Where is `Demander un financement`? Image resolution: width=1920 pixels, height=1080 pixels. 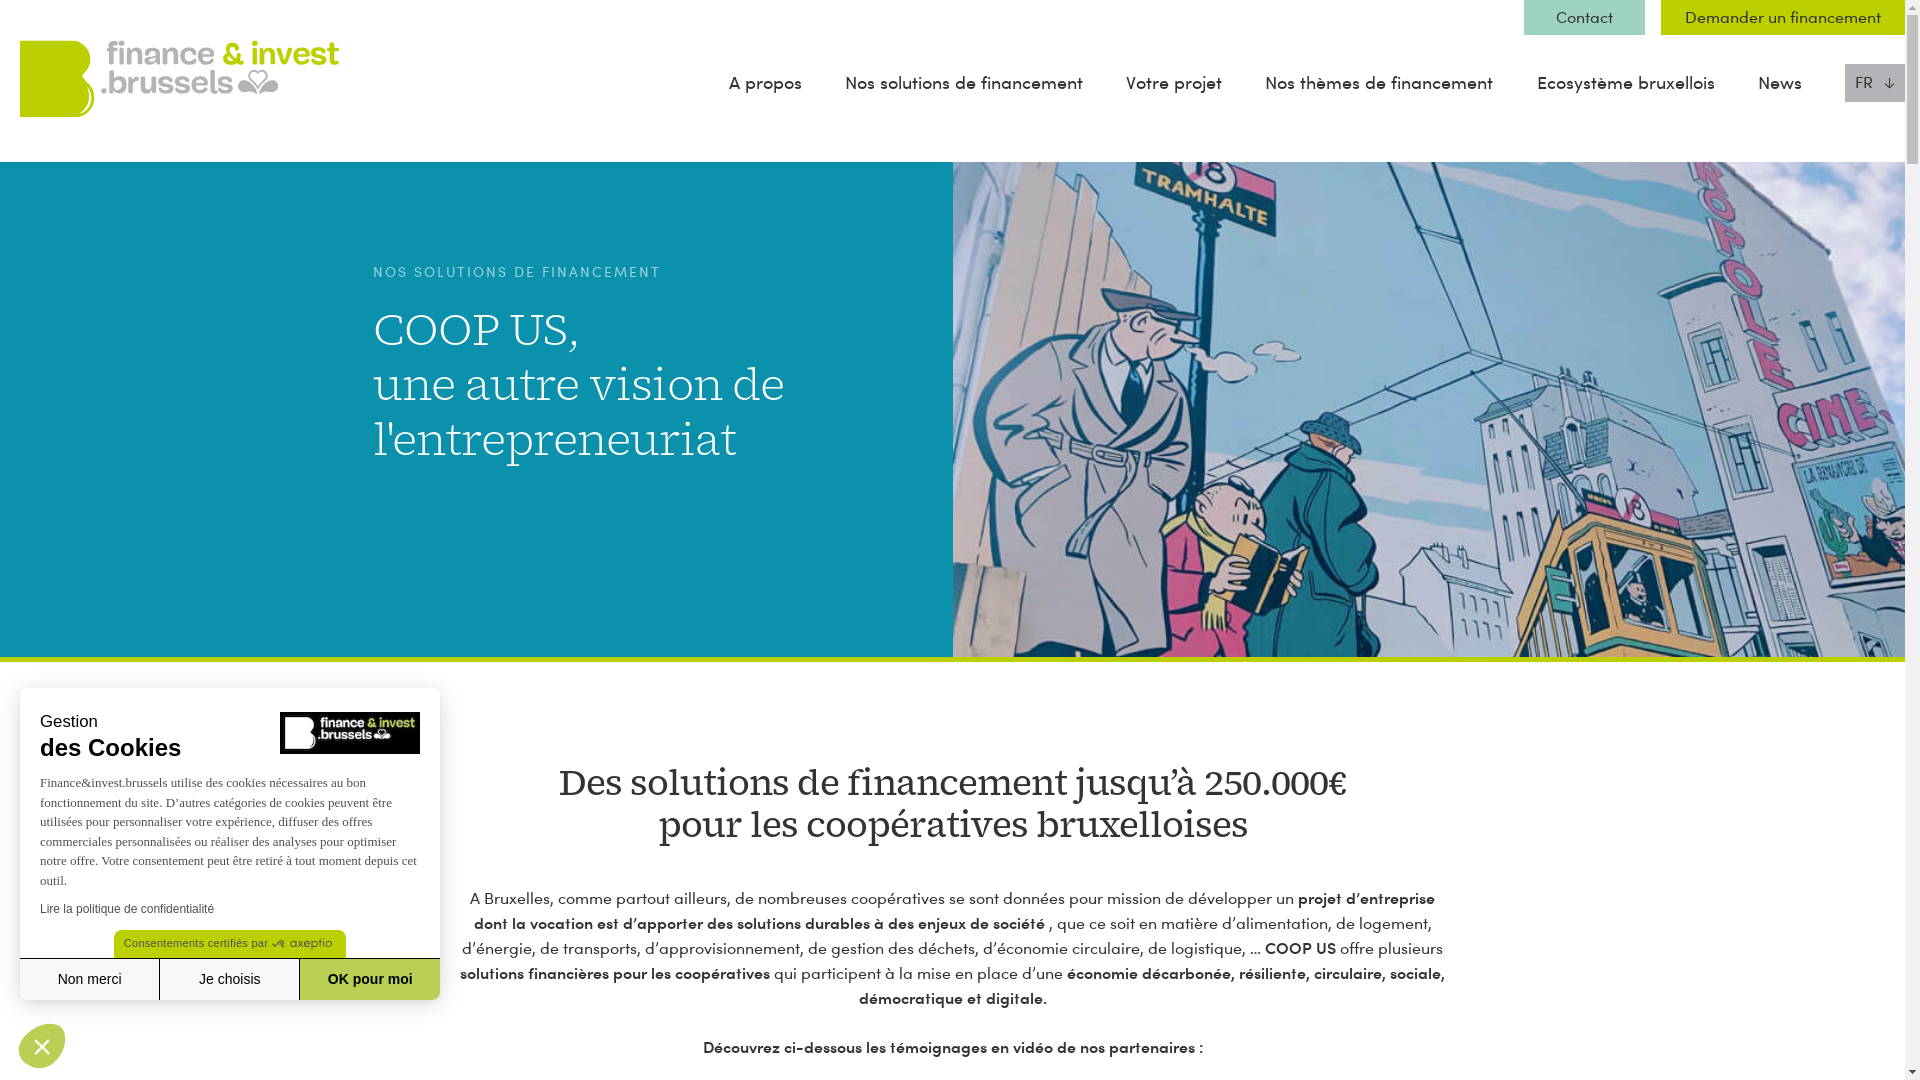
Demander un financement is located at coordinates (1783, 18).